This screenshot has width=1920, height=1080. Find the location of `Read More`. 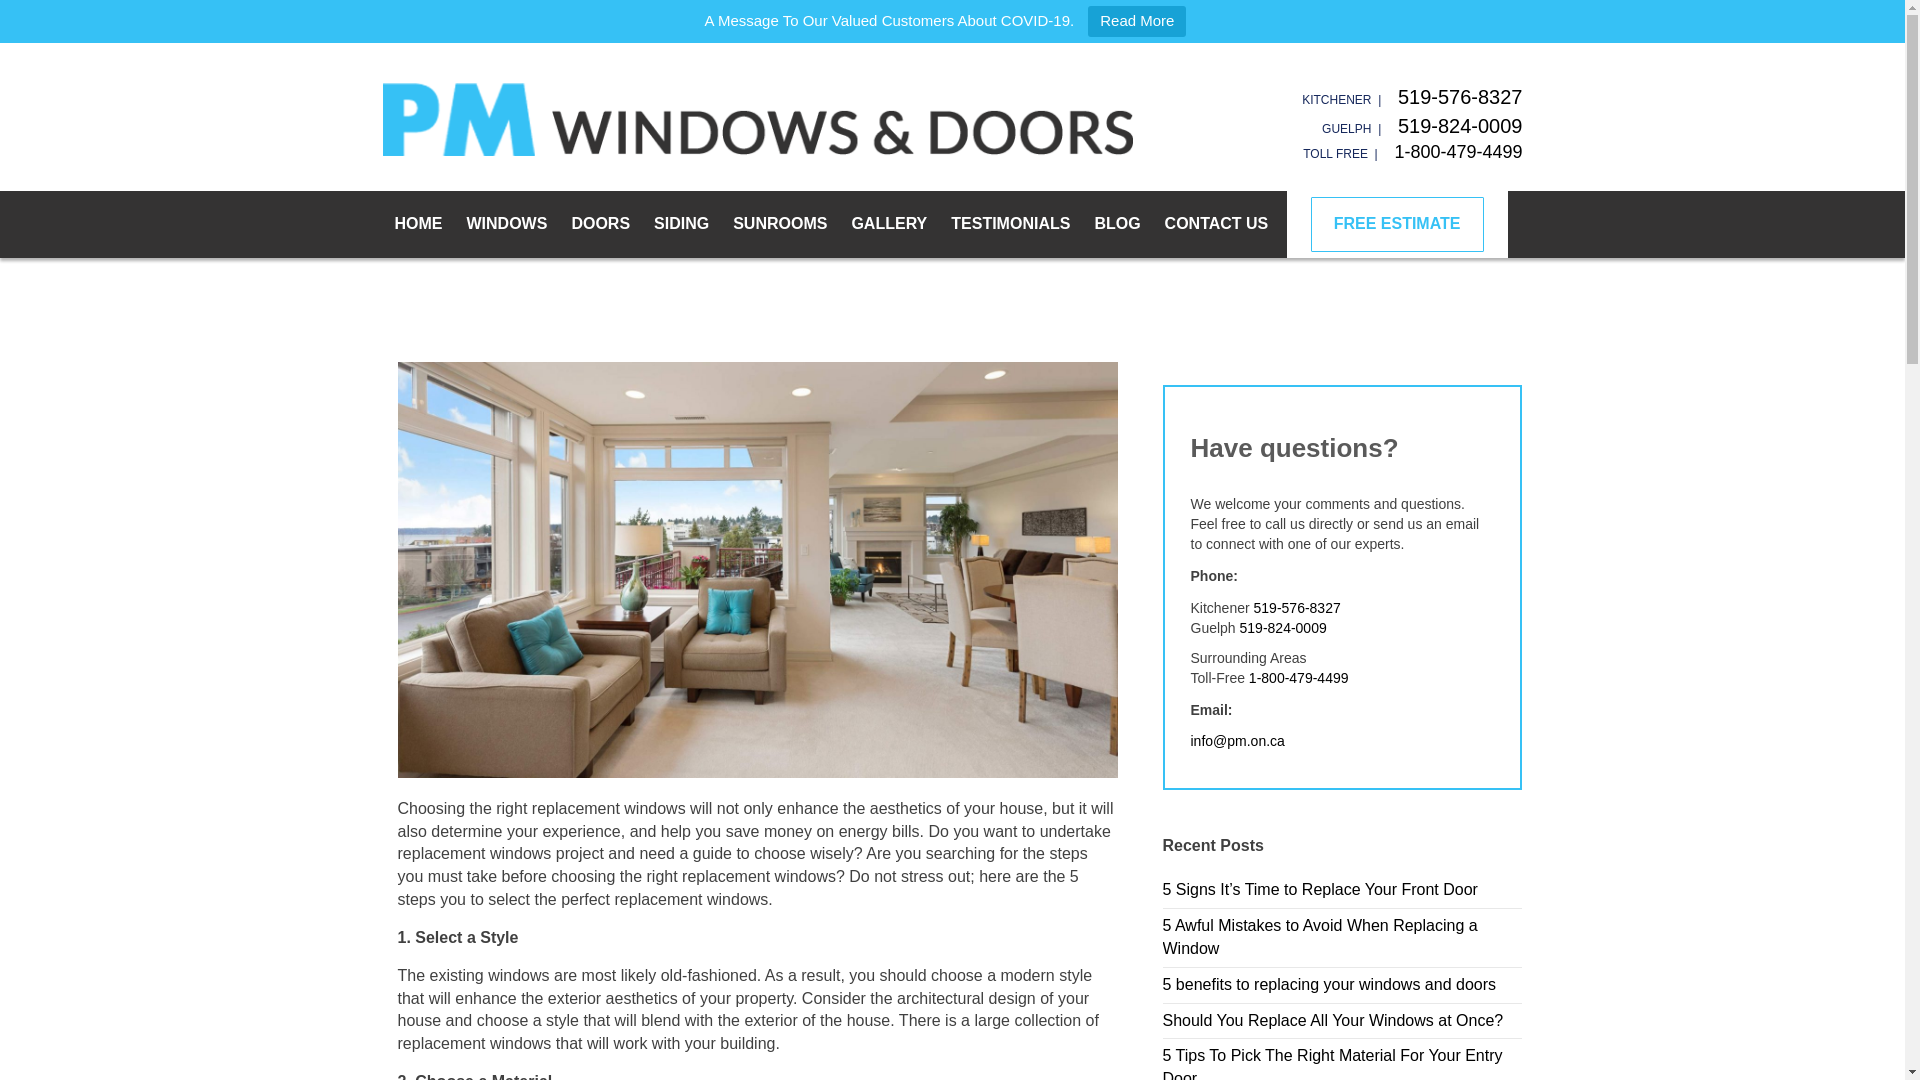

Read More is located at coordinates (1137, 21).